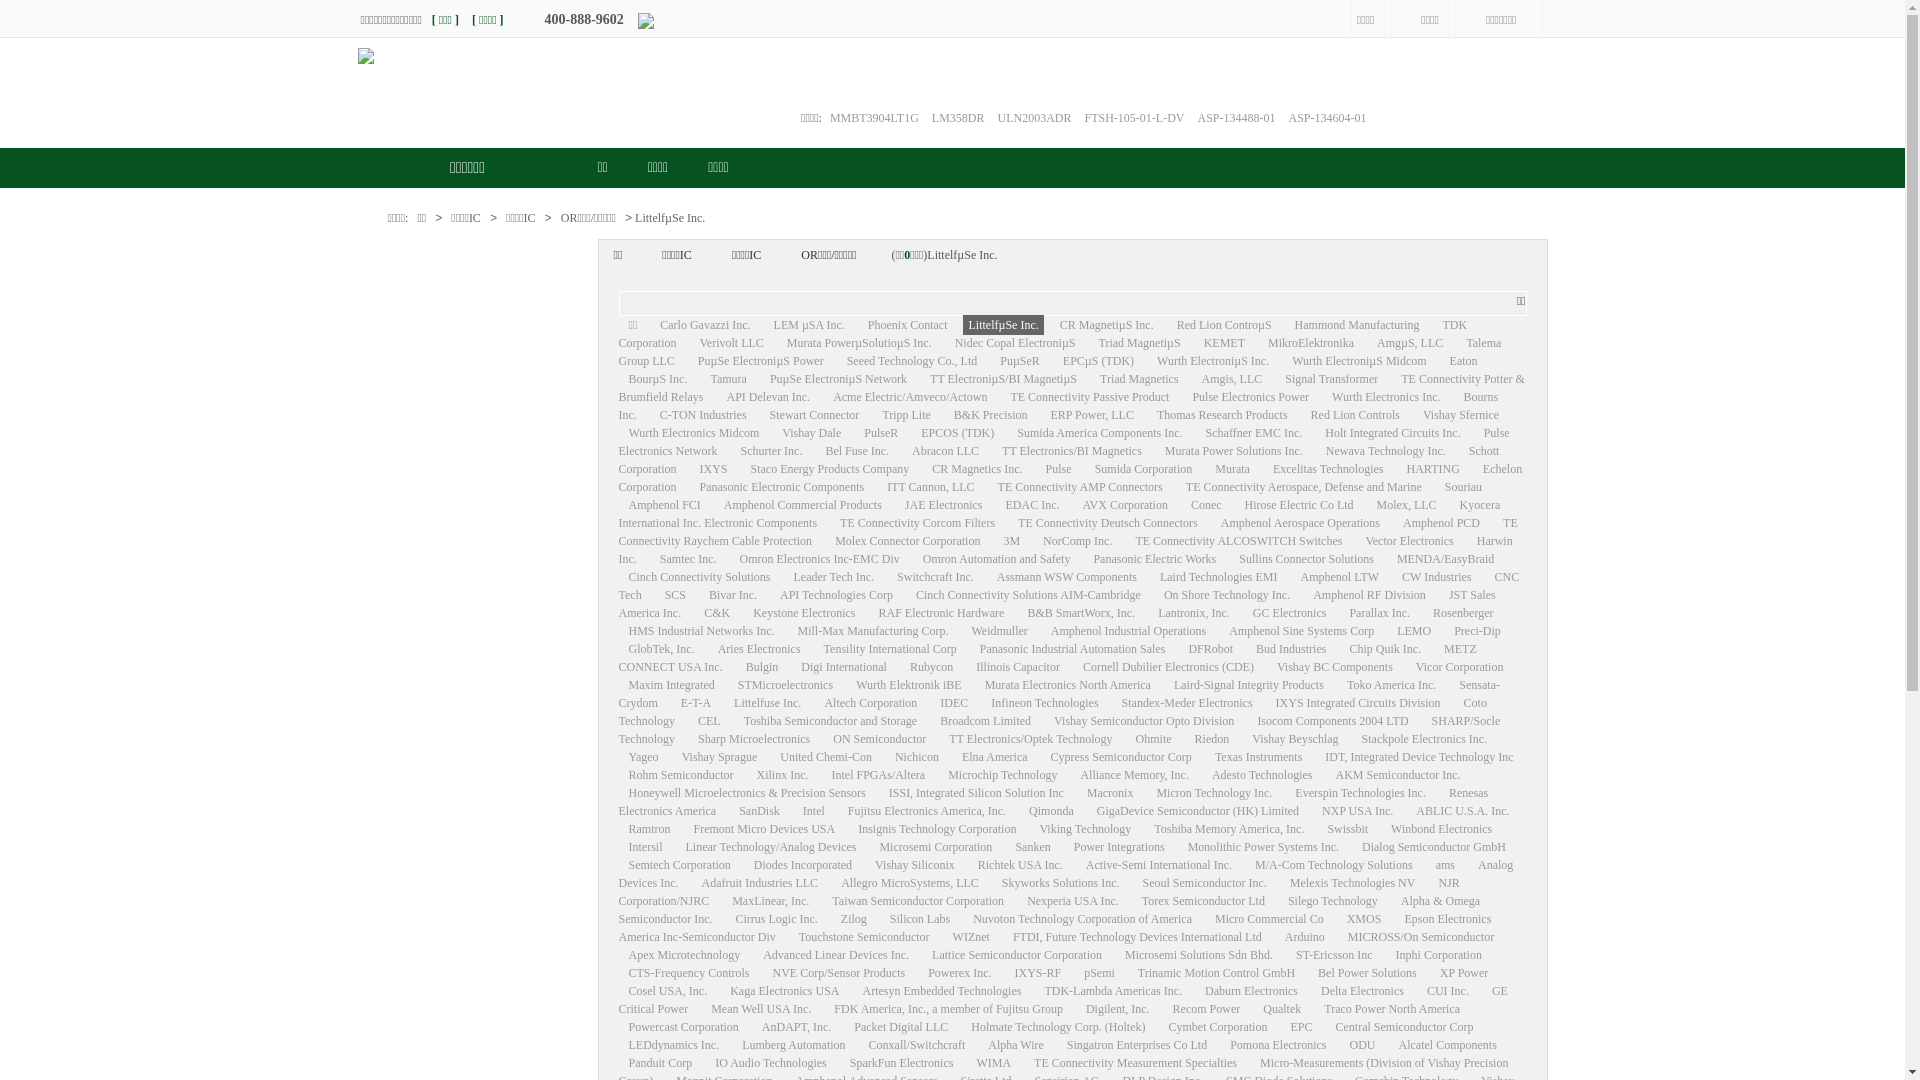  I want to click on Toshiba Semiconductor and Storage, so click(830, 721).